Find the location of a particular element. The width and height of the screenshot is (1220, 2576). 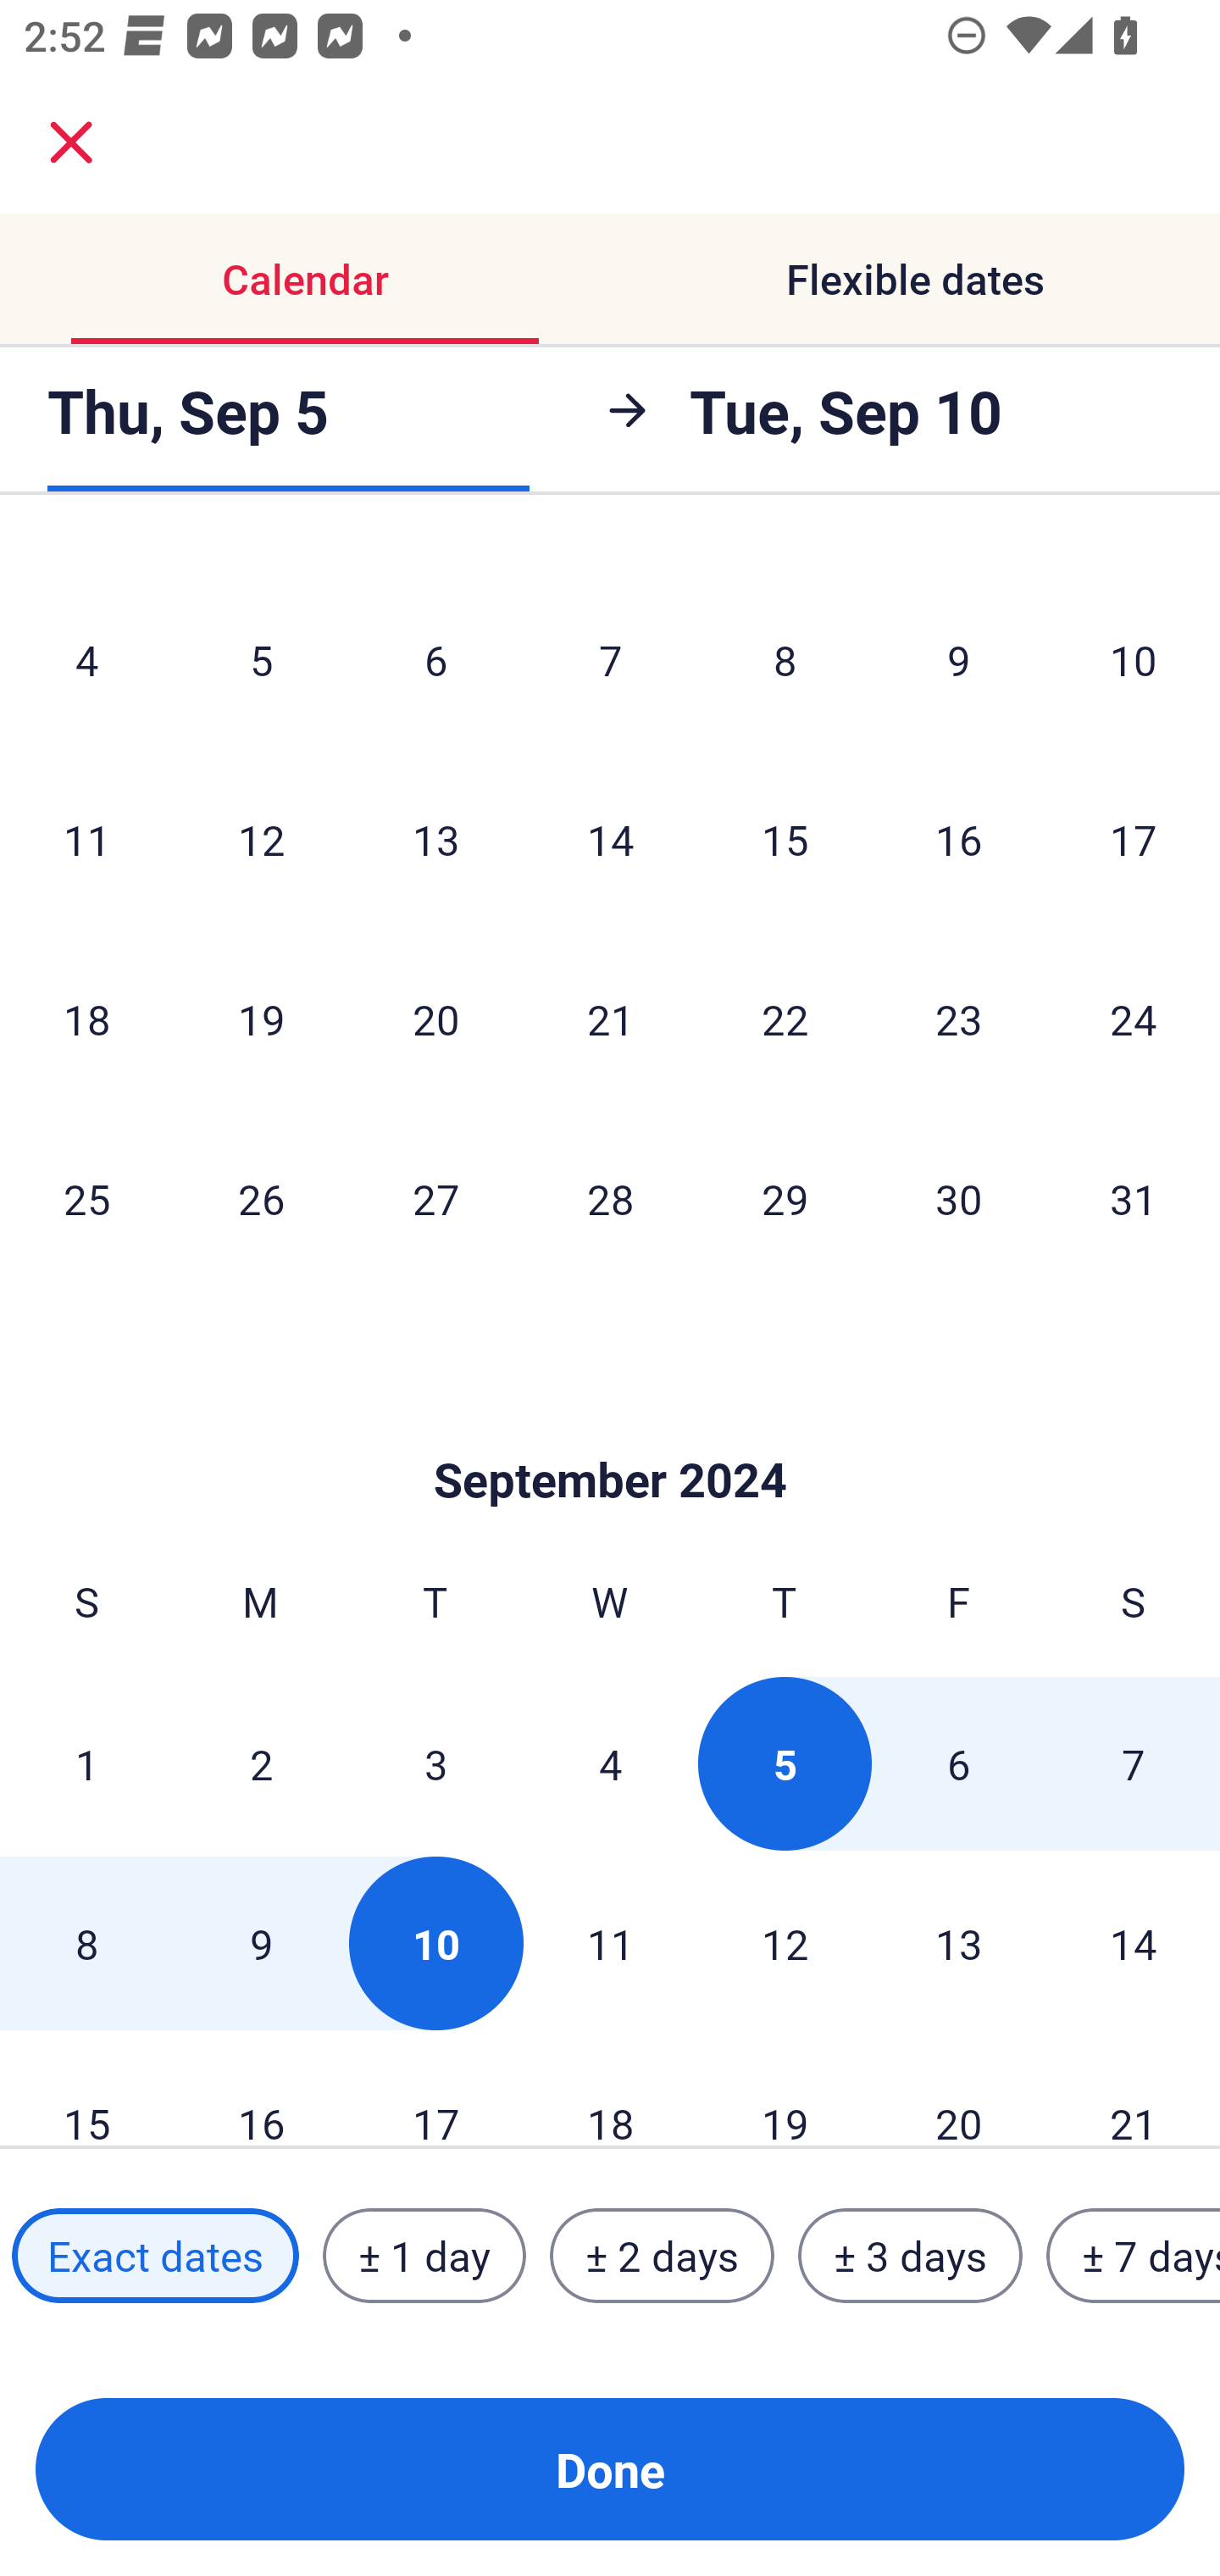

15 Sunday, September 15, 2024 is located at coordinates (86, 2090).